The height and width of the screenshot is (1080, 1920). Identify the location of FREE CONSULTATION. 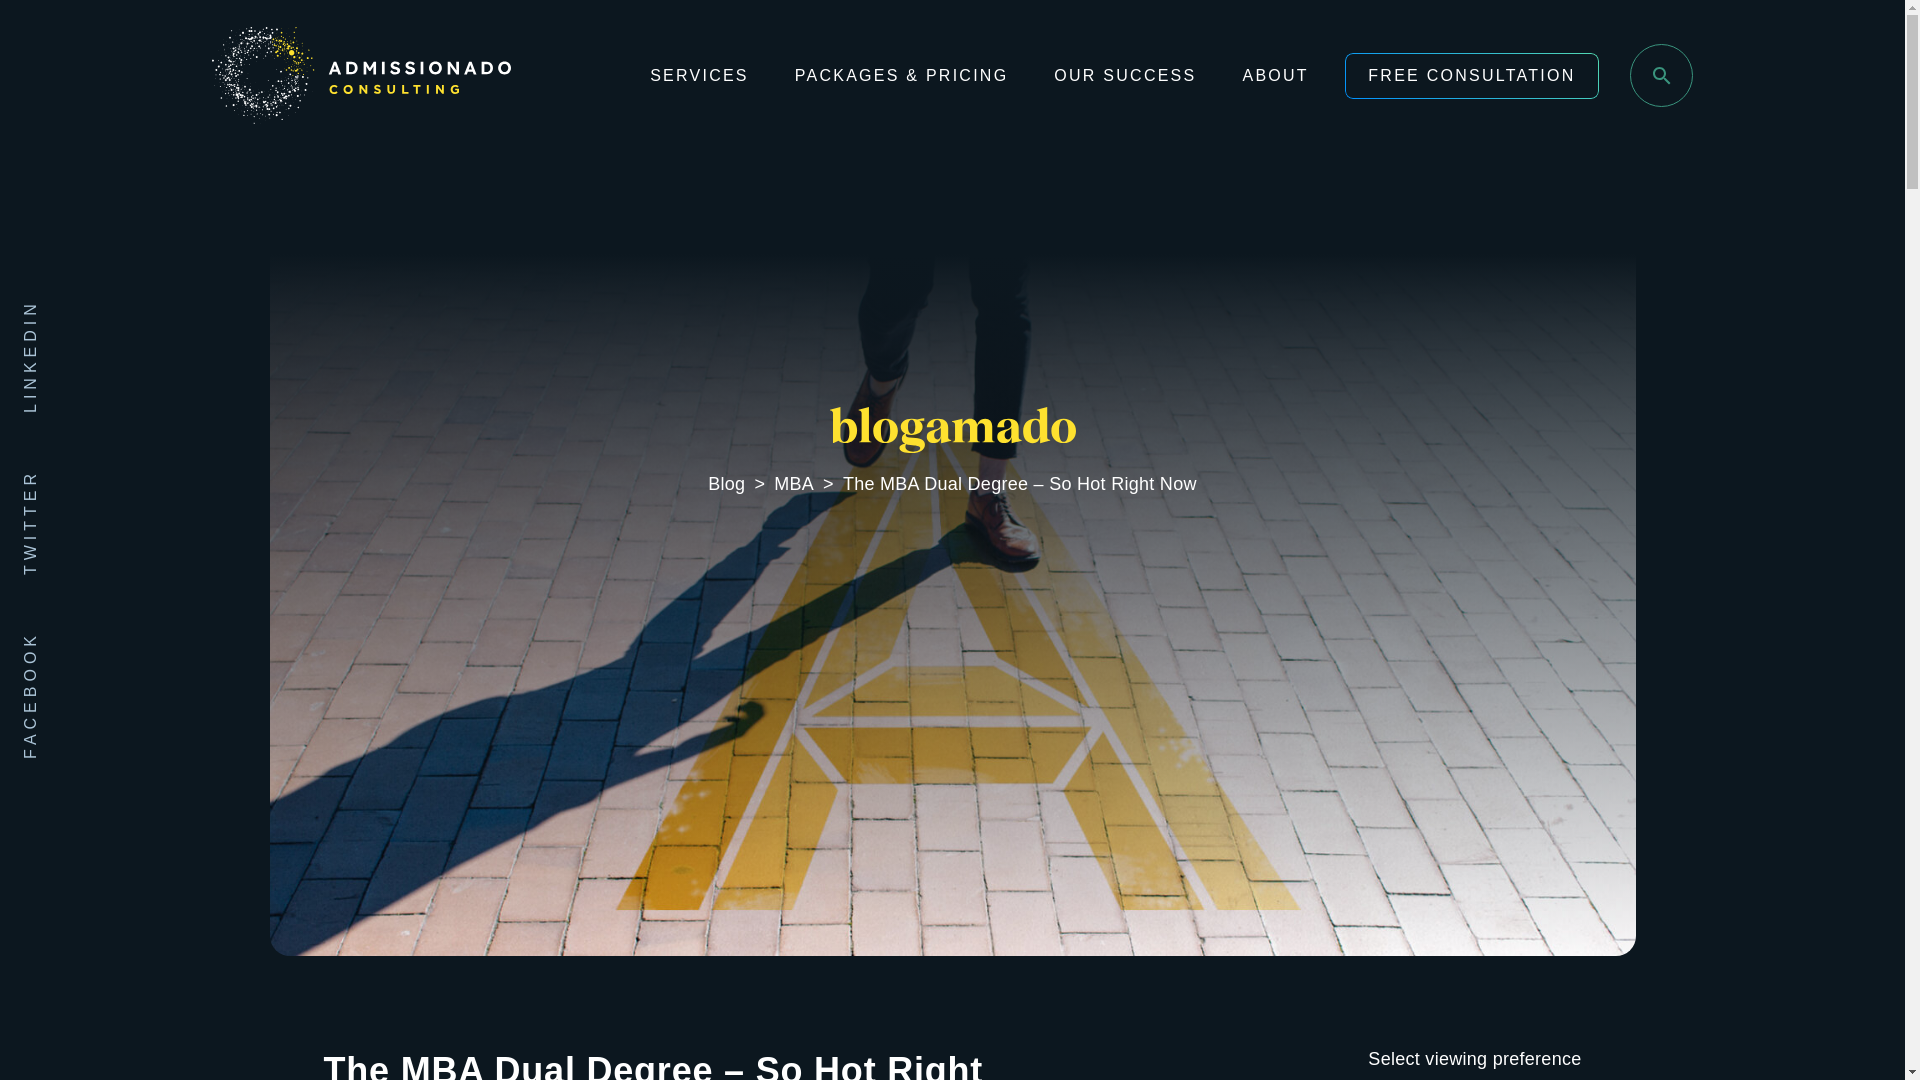
(1471, 76).